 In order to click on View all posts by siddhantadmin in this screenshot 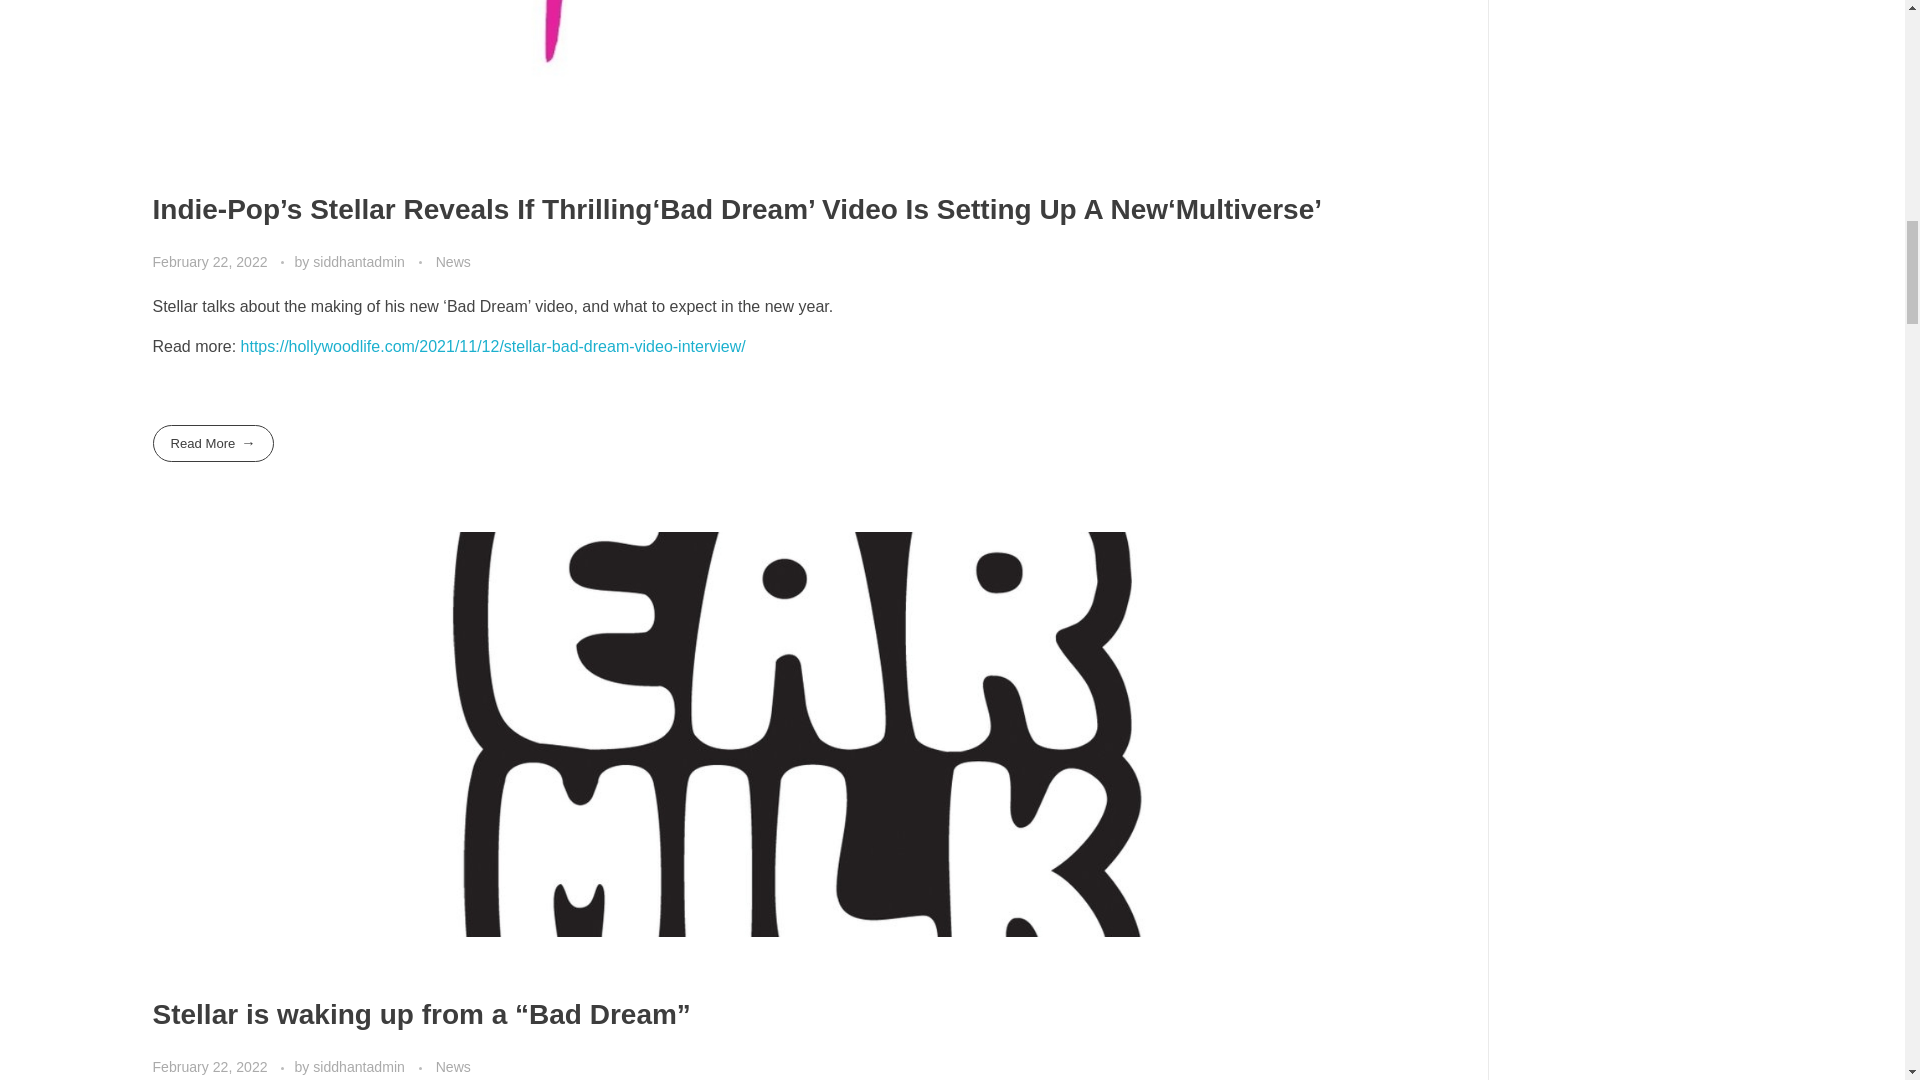, I will do `click(360, 262)`.